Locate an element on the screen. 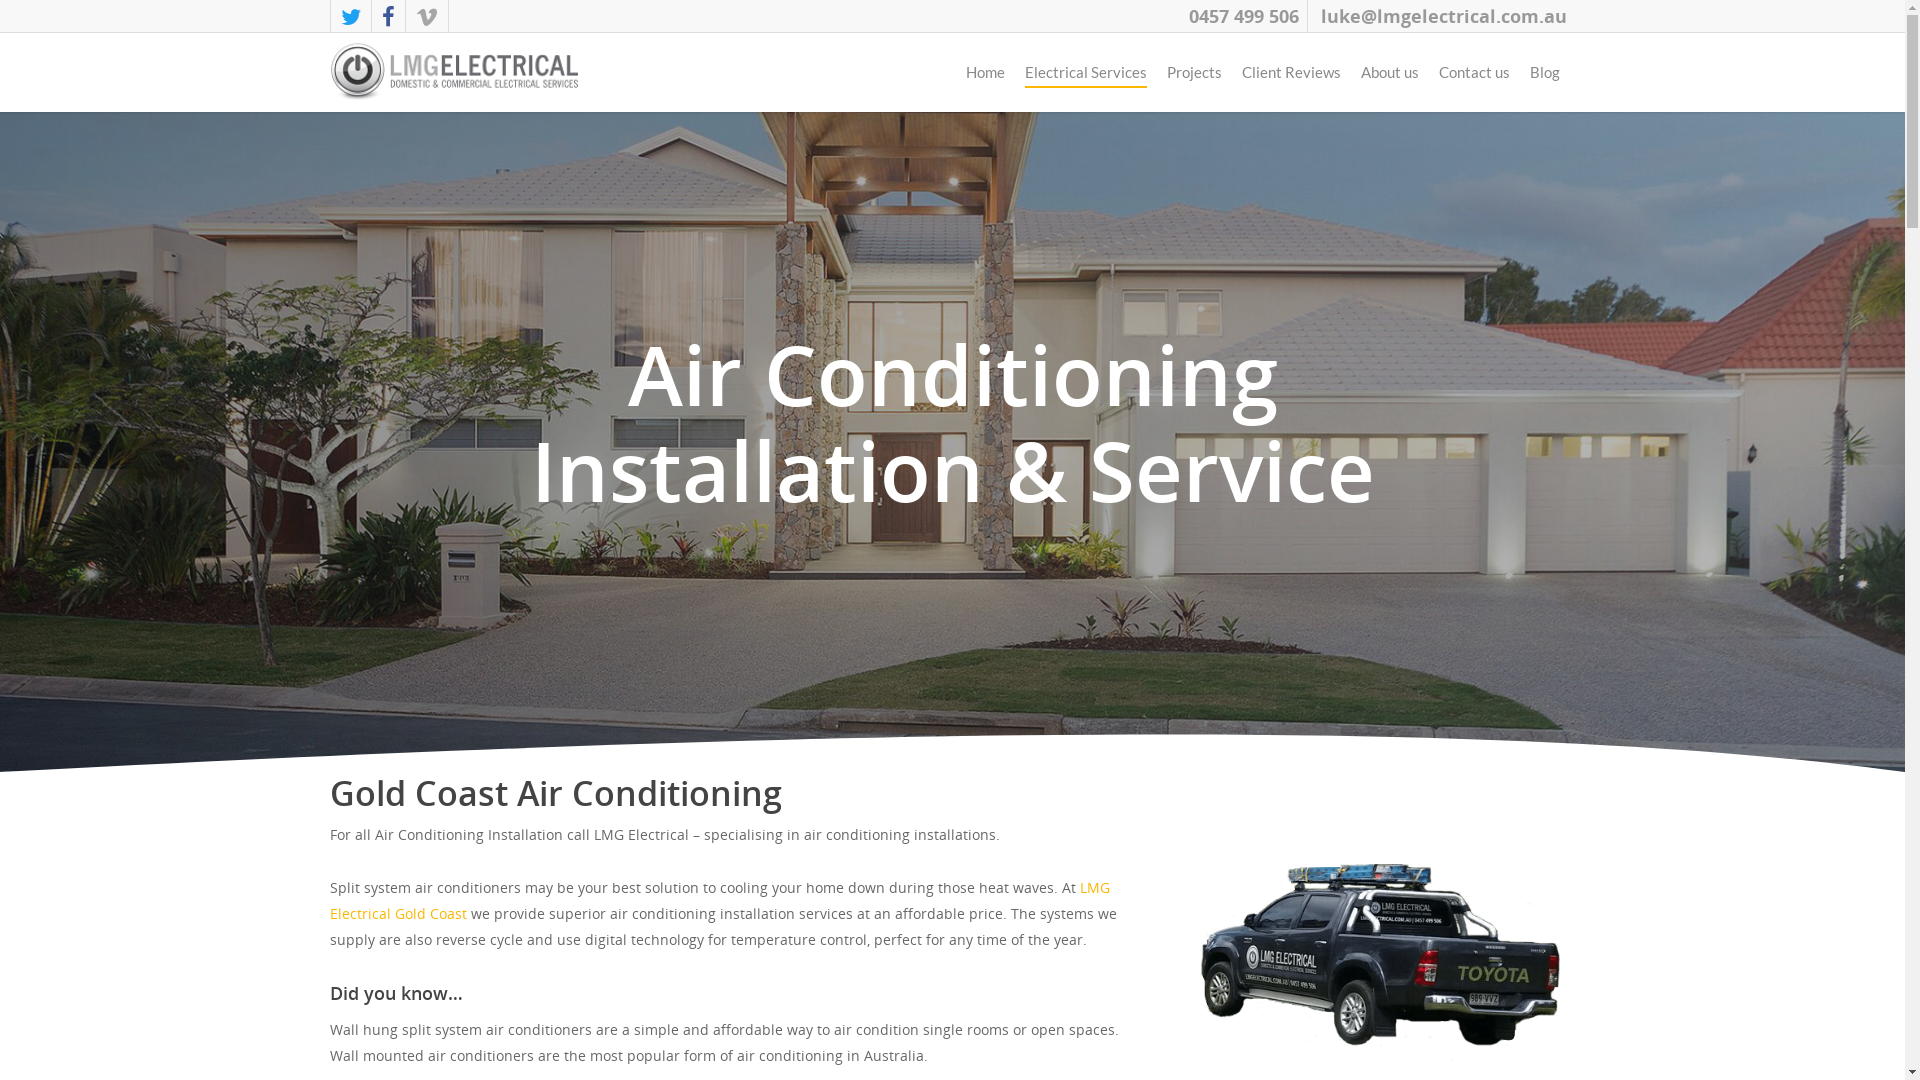 The width and height of the screenshot is (1920, 1080). Electrical Services is located at coordinates (1086, 77).